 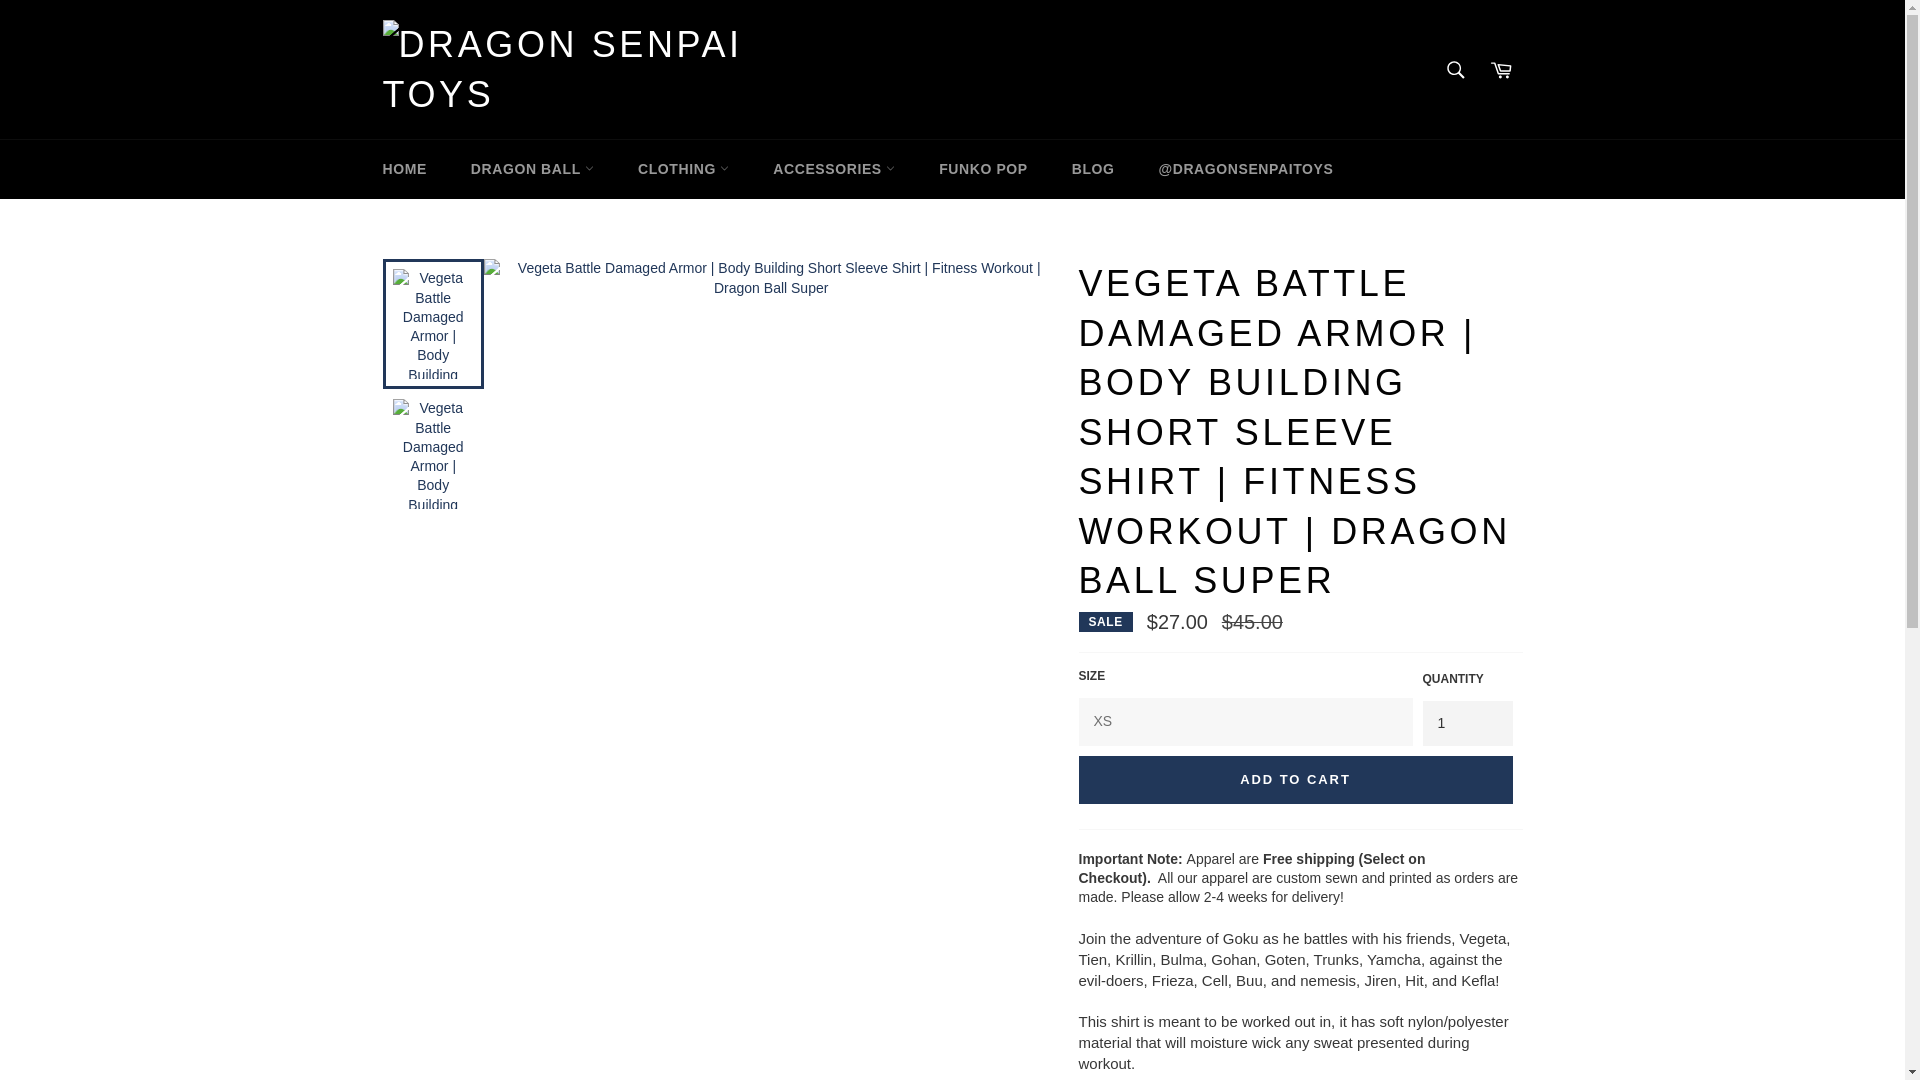 What do you see at coordinates (1455, 68) in the screenshot?
I see `Search` at bounding box center [1455, 68].